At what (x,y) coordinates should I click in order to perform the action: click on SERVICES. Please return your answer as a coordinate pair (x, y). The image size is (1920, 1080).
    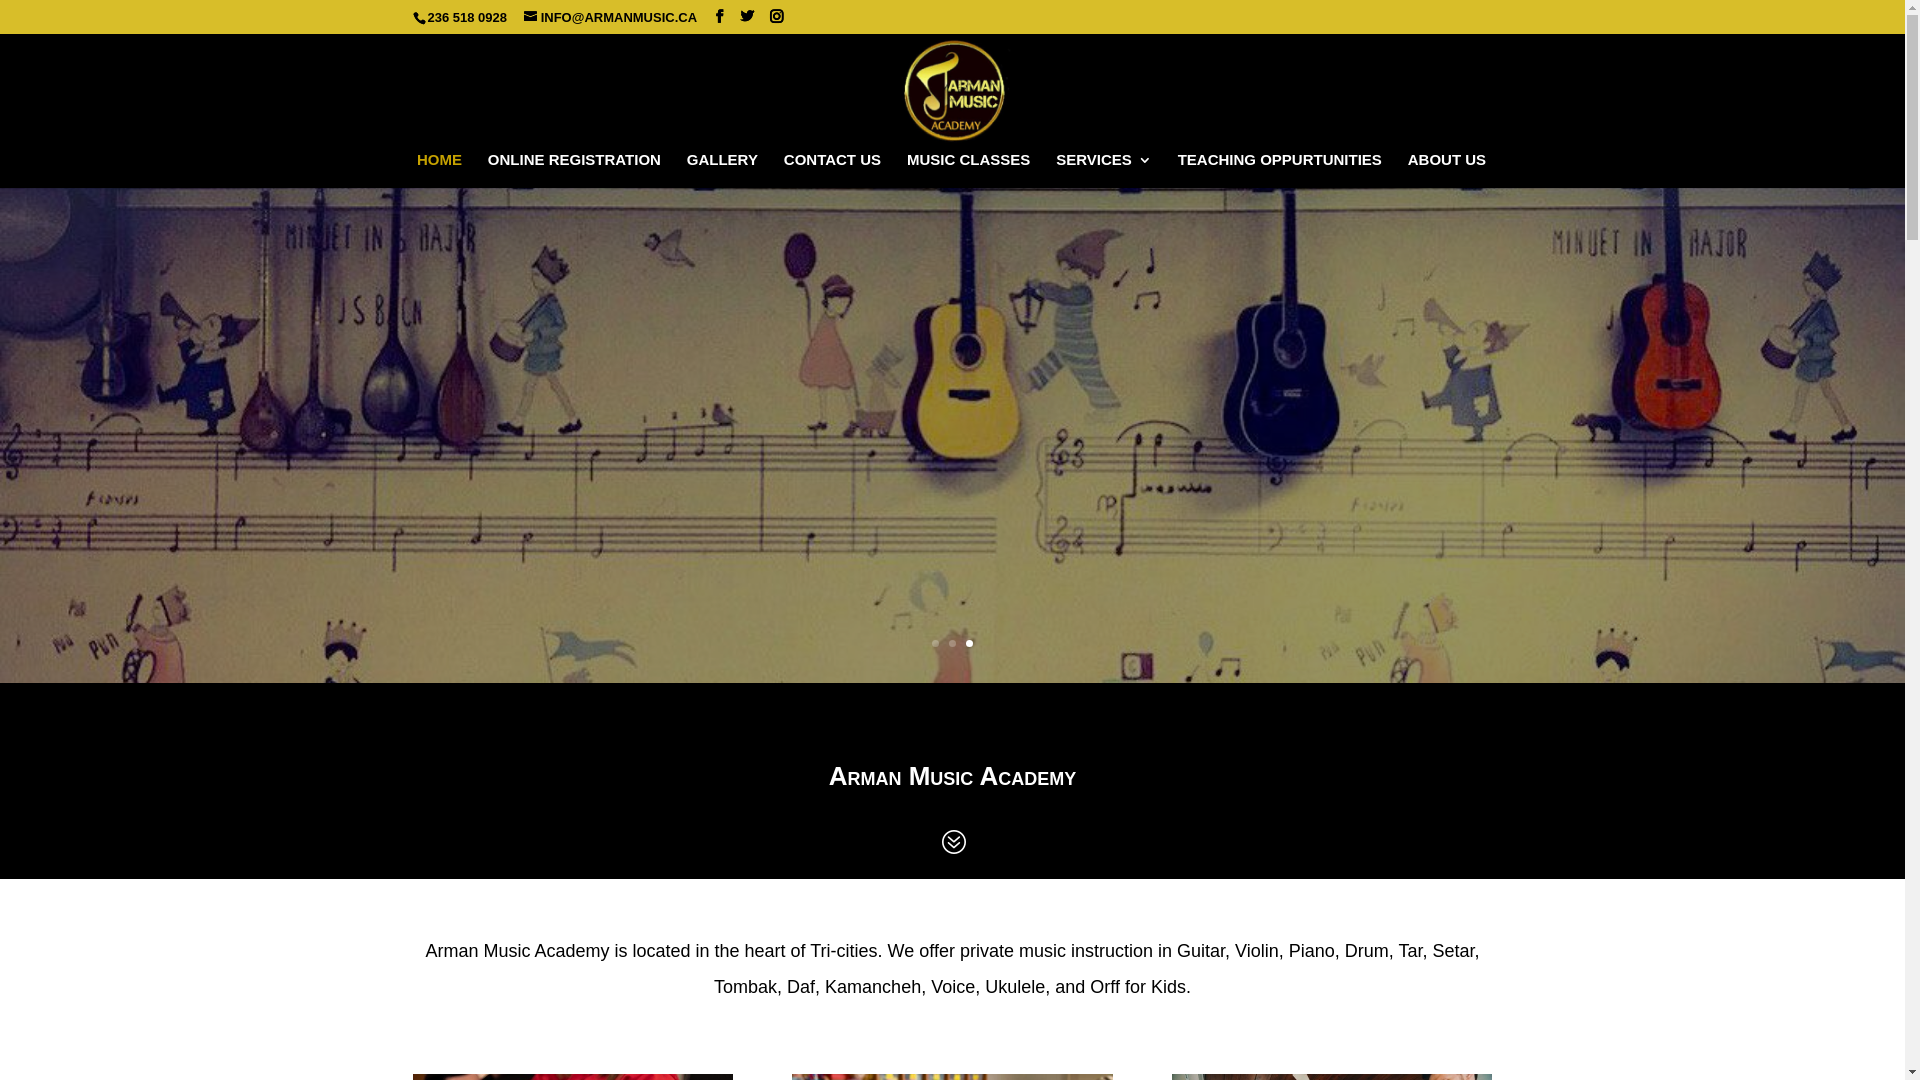
    Looking at the image, I should click on (1104, 169).